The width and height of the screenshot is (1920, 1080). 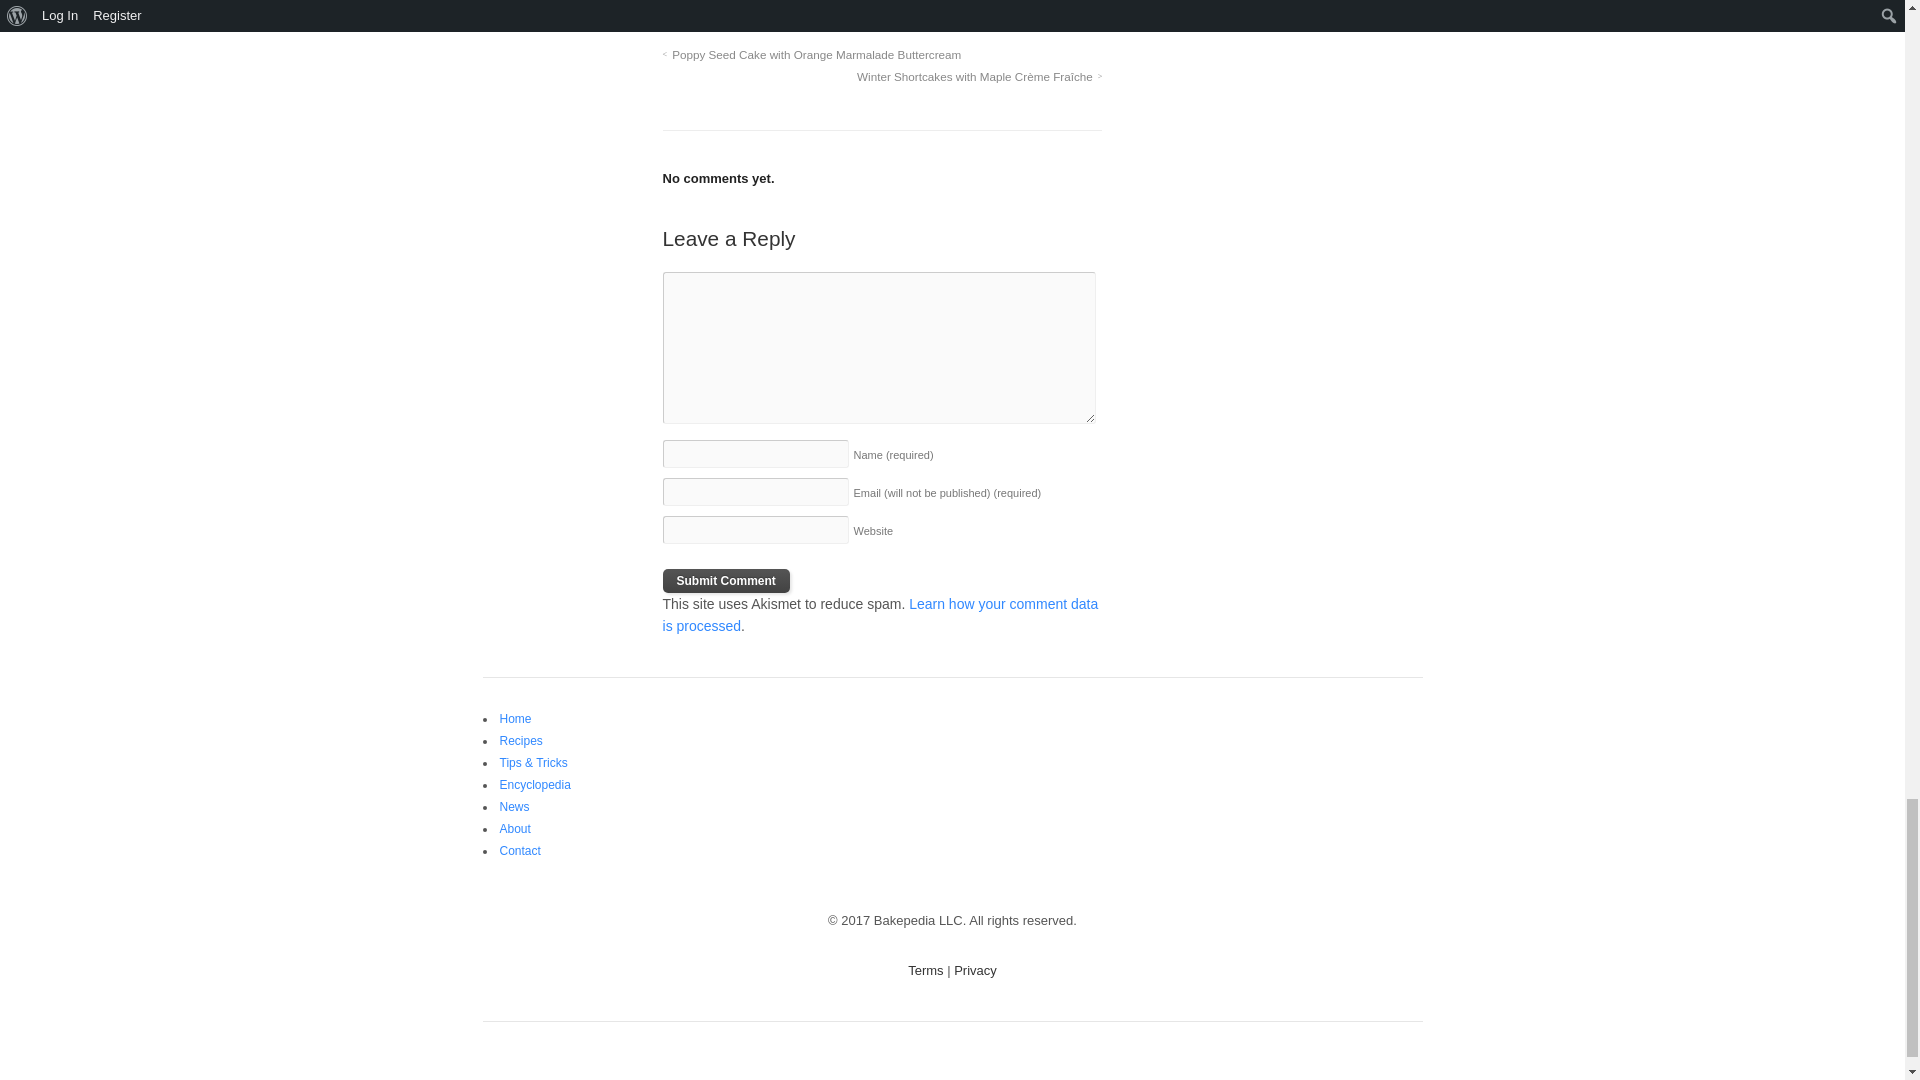 What do you see at coordinates (970, 14) in the screenshot?
I see `slab pie` at bounding box center [970, 14].